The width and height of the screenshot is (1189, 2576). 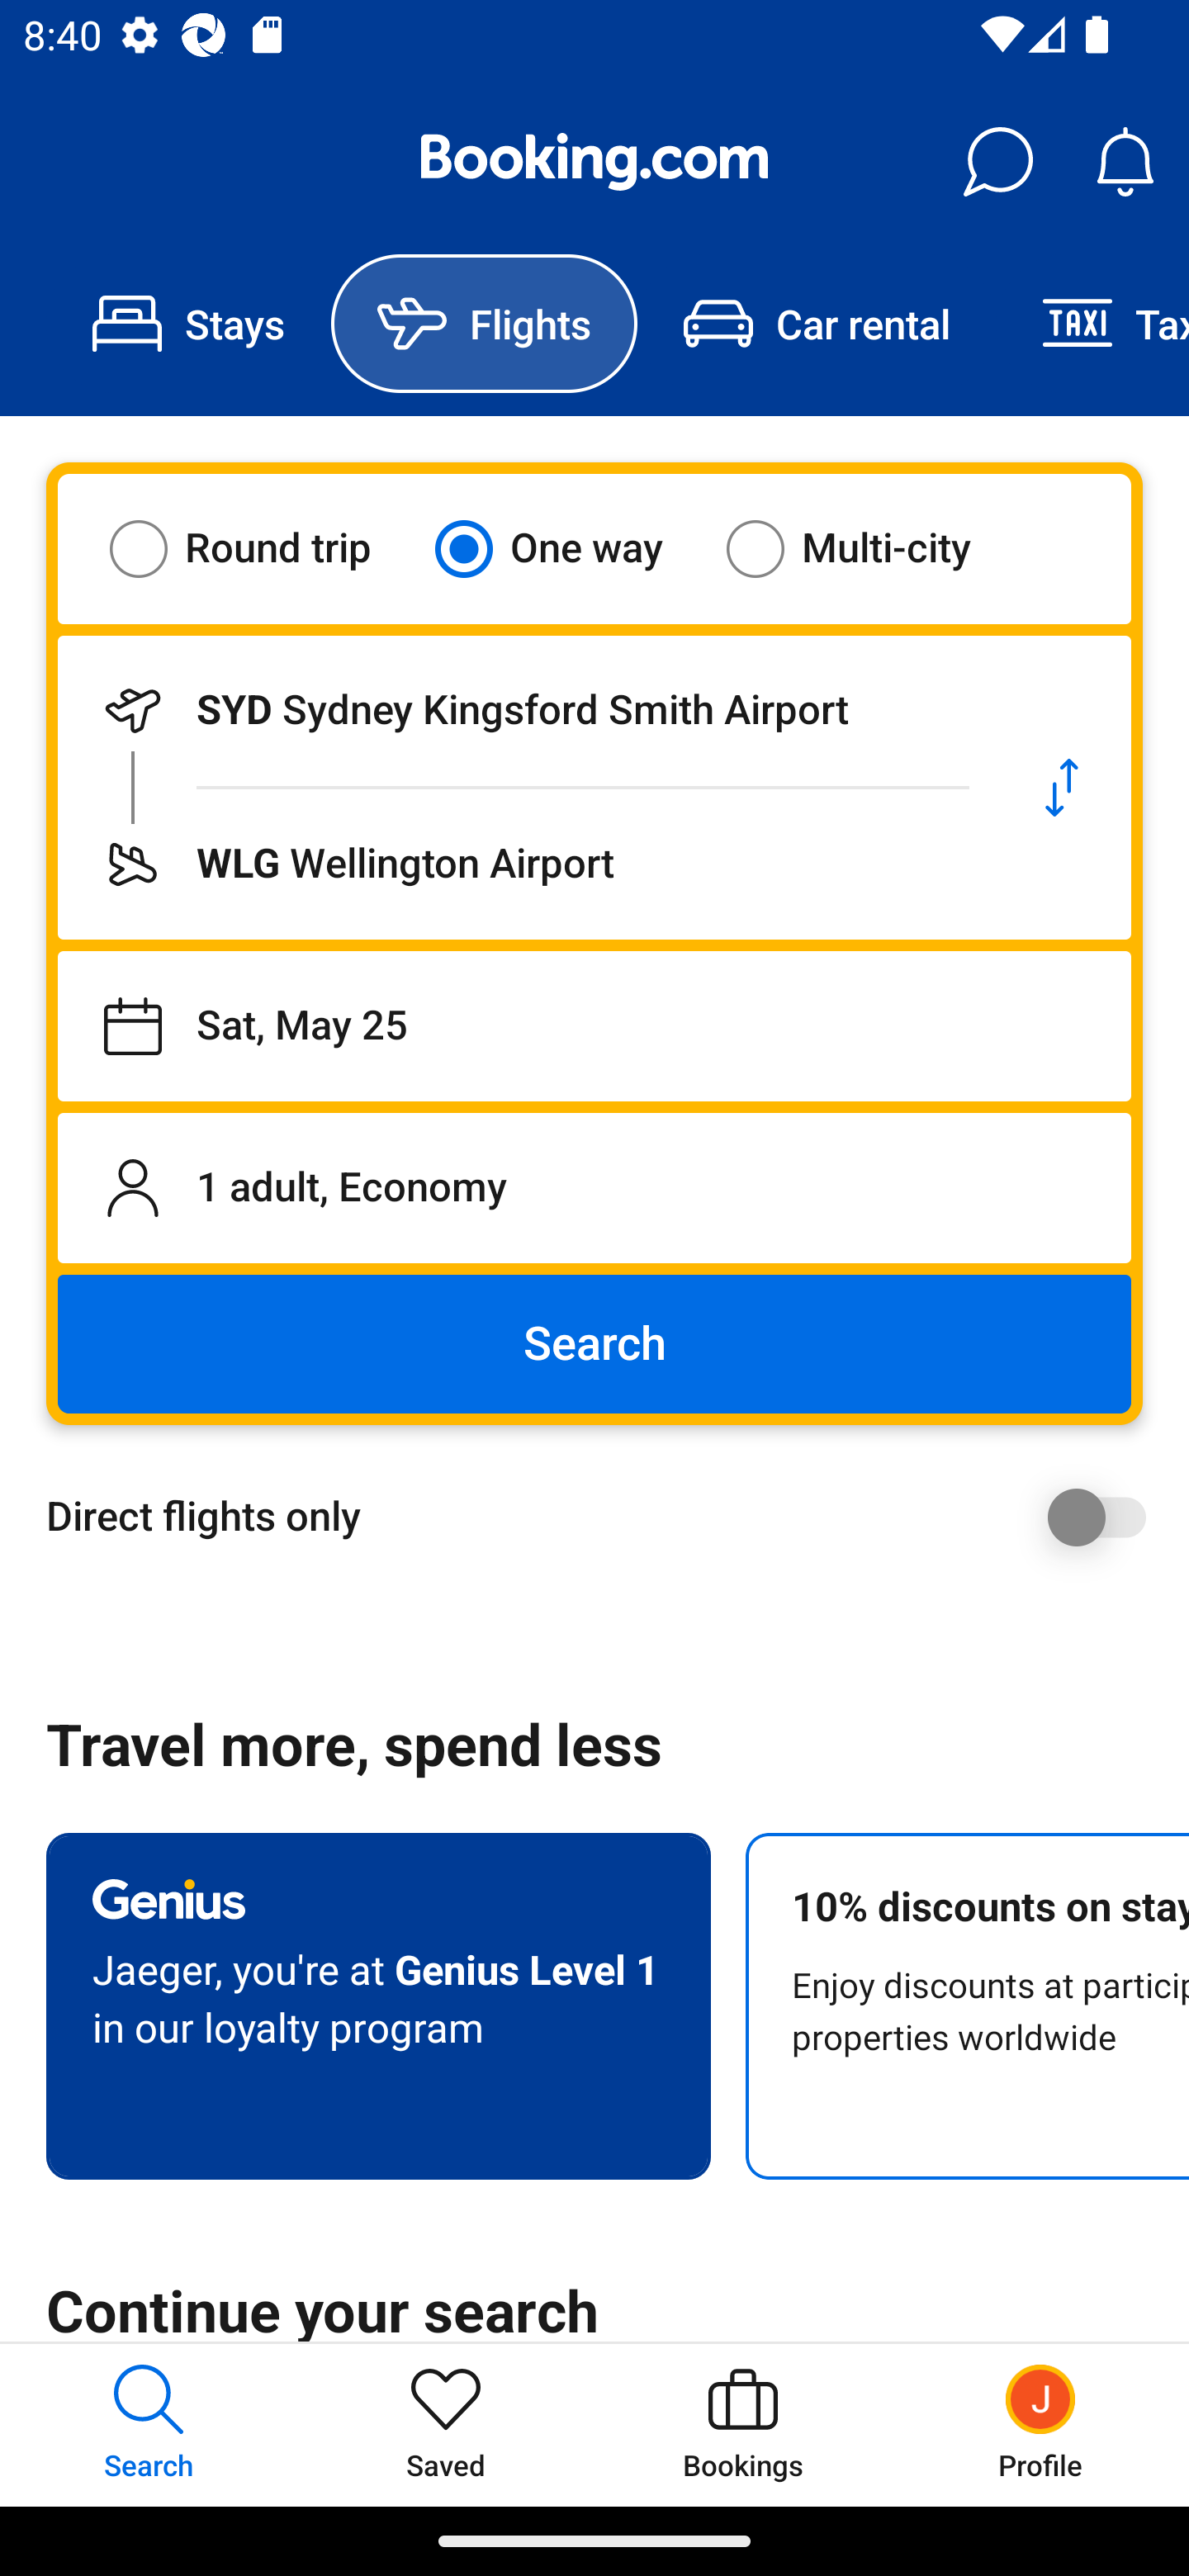 What do you see at coordinates (594, 1026) in the screenshot?
I see `Departing on Sat, May 25` at bounding box center [594, 1026].